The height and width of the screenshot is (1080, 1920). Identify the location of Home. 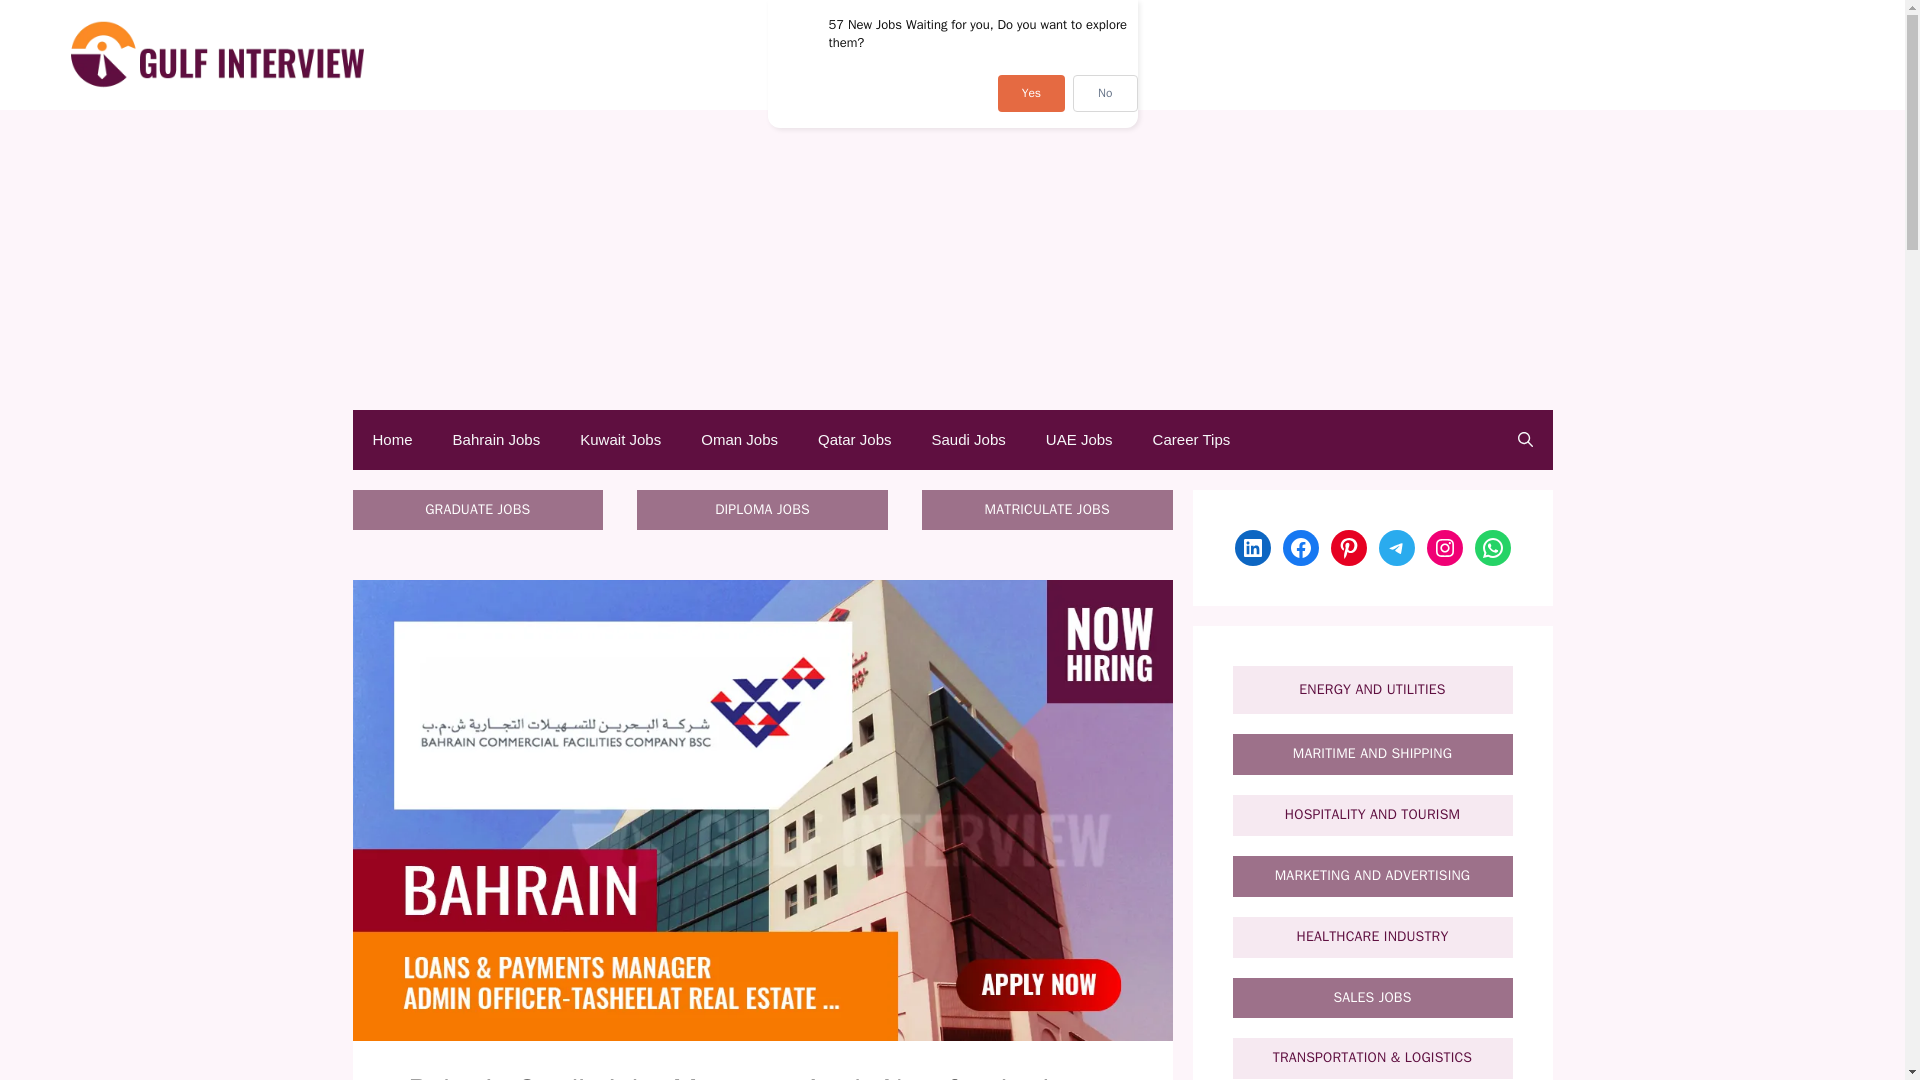
(392, 440).